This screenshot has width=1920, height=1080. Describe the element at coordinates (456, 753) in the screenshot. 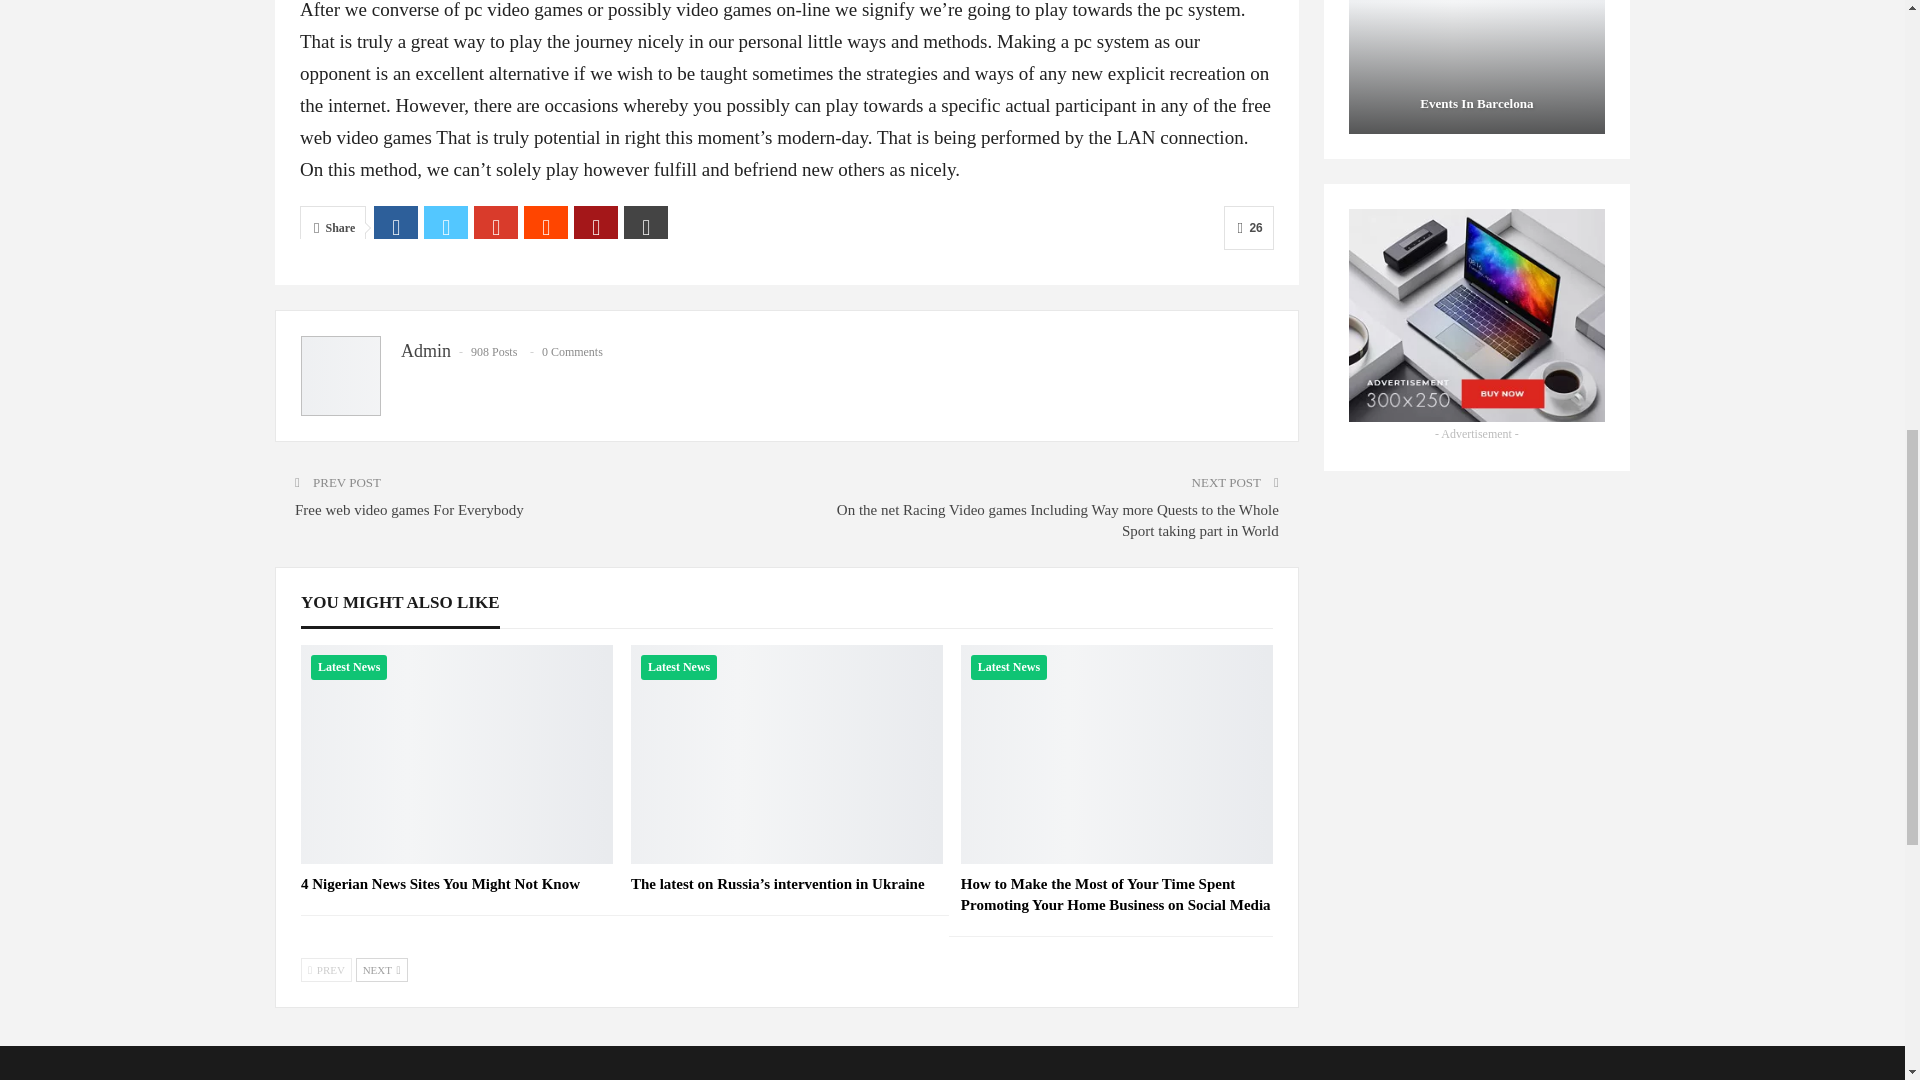

I see `4 Nigerian News Sites You Might Not Know` at that location.